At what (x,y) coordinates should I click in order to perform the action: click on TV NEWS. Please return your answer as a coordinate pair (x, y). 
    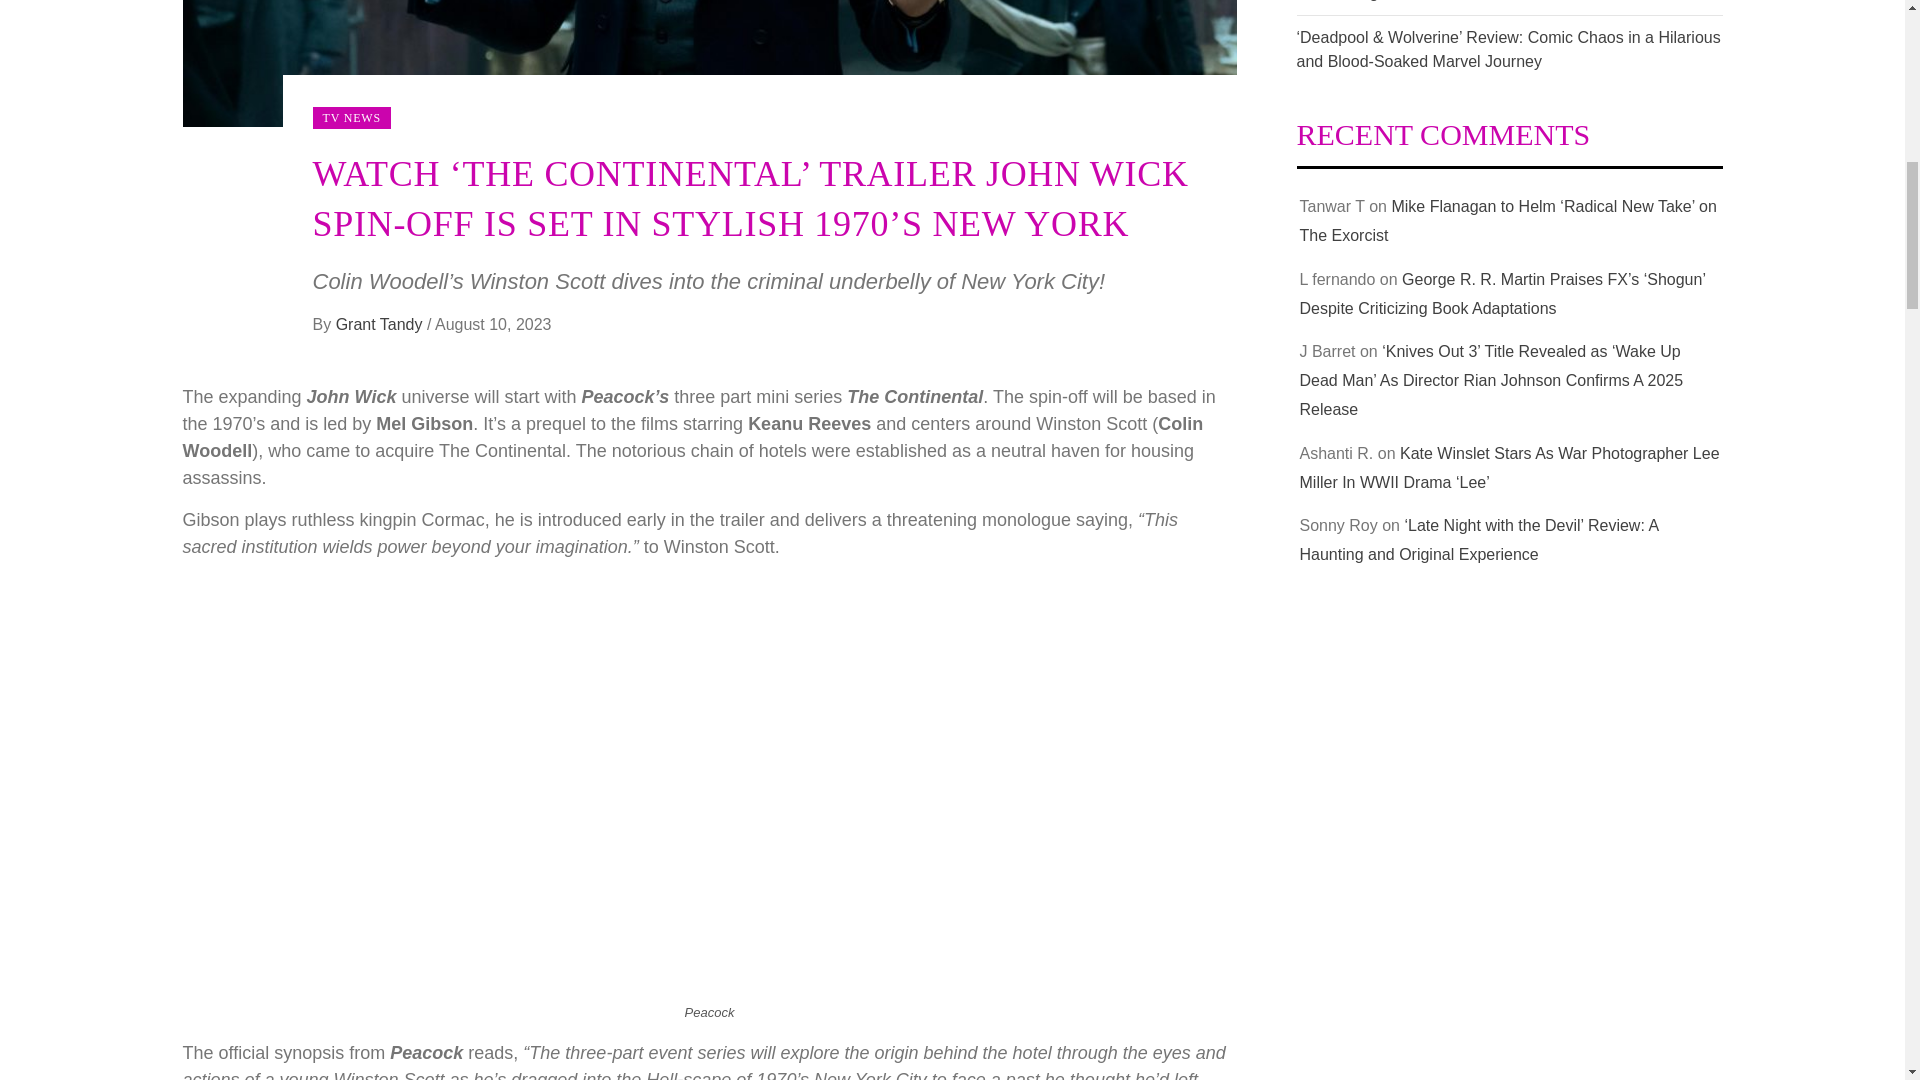
    Looking at the image, I should click on (350, 117).